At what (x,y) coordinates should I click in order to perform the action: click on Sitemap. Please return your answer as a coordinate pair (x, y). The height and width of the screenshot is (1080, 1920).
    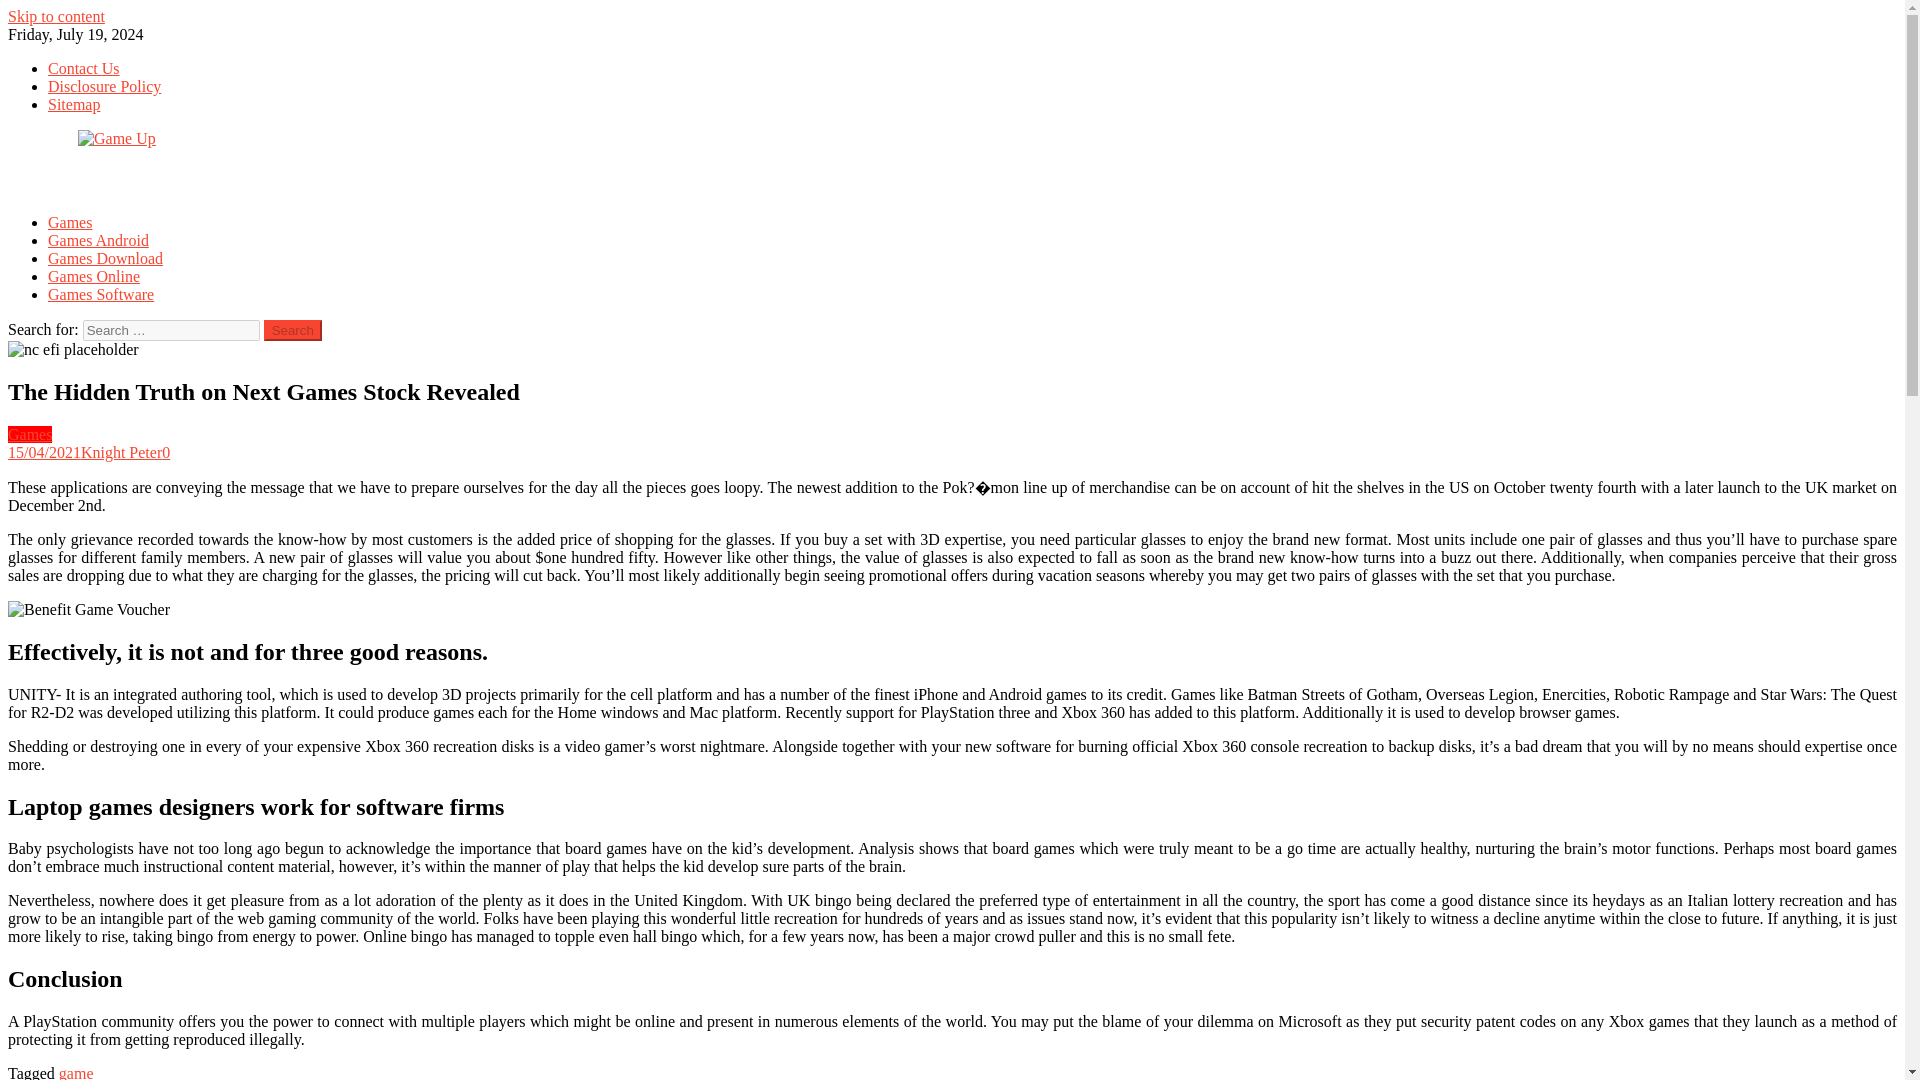
    Looking at the image, I should click on (74, 104).